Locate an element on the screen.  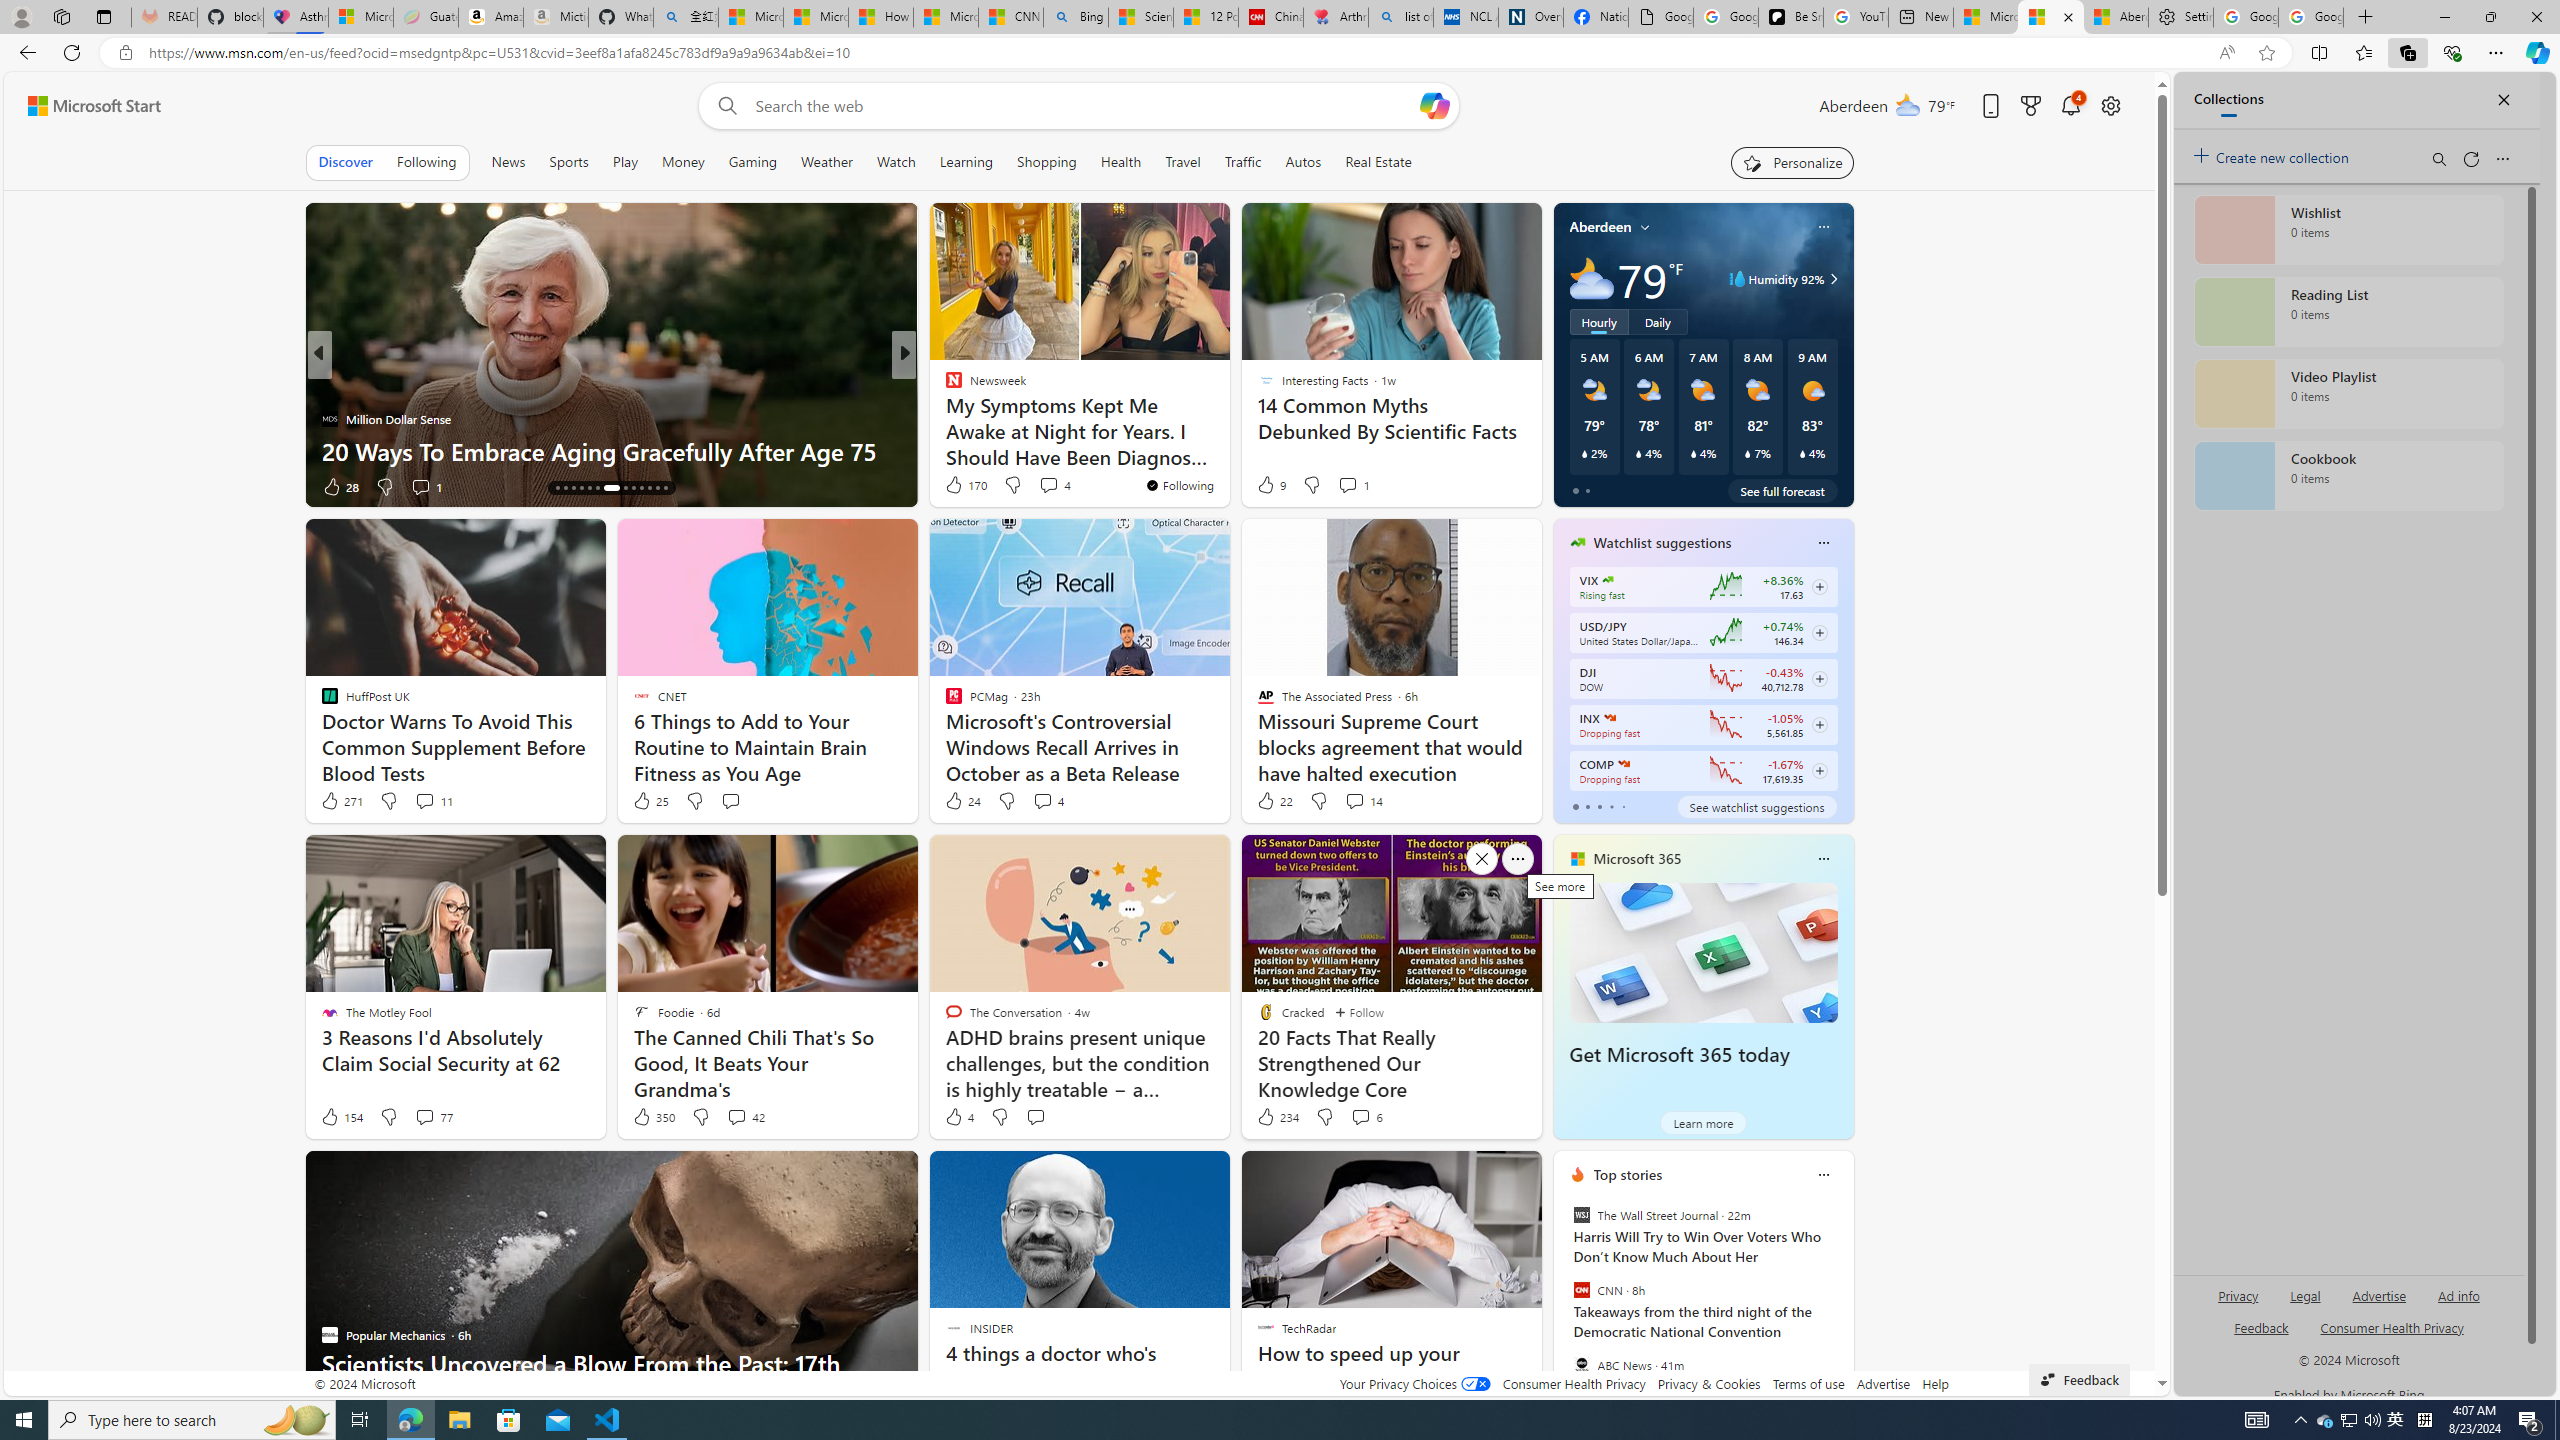
Personalize your feed" is located at coordinates (1792, 162).